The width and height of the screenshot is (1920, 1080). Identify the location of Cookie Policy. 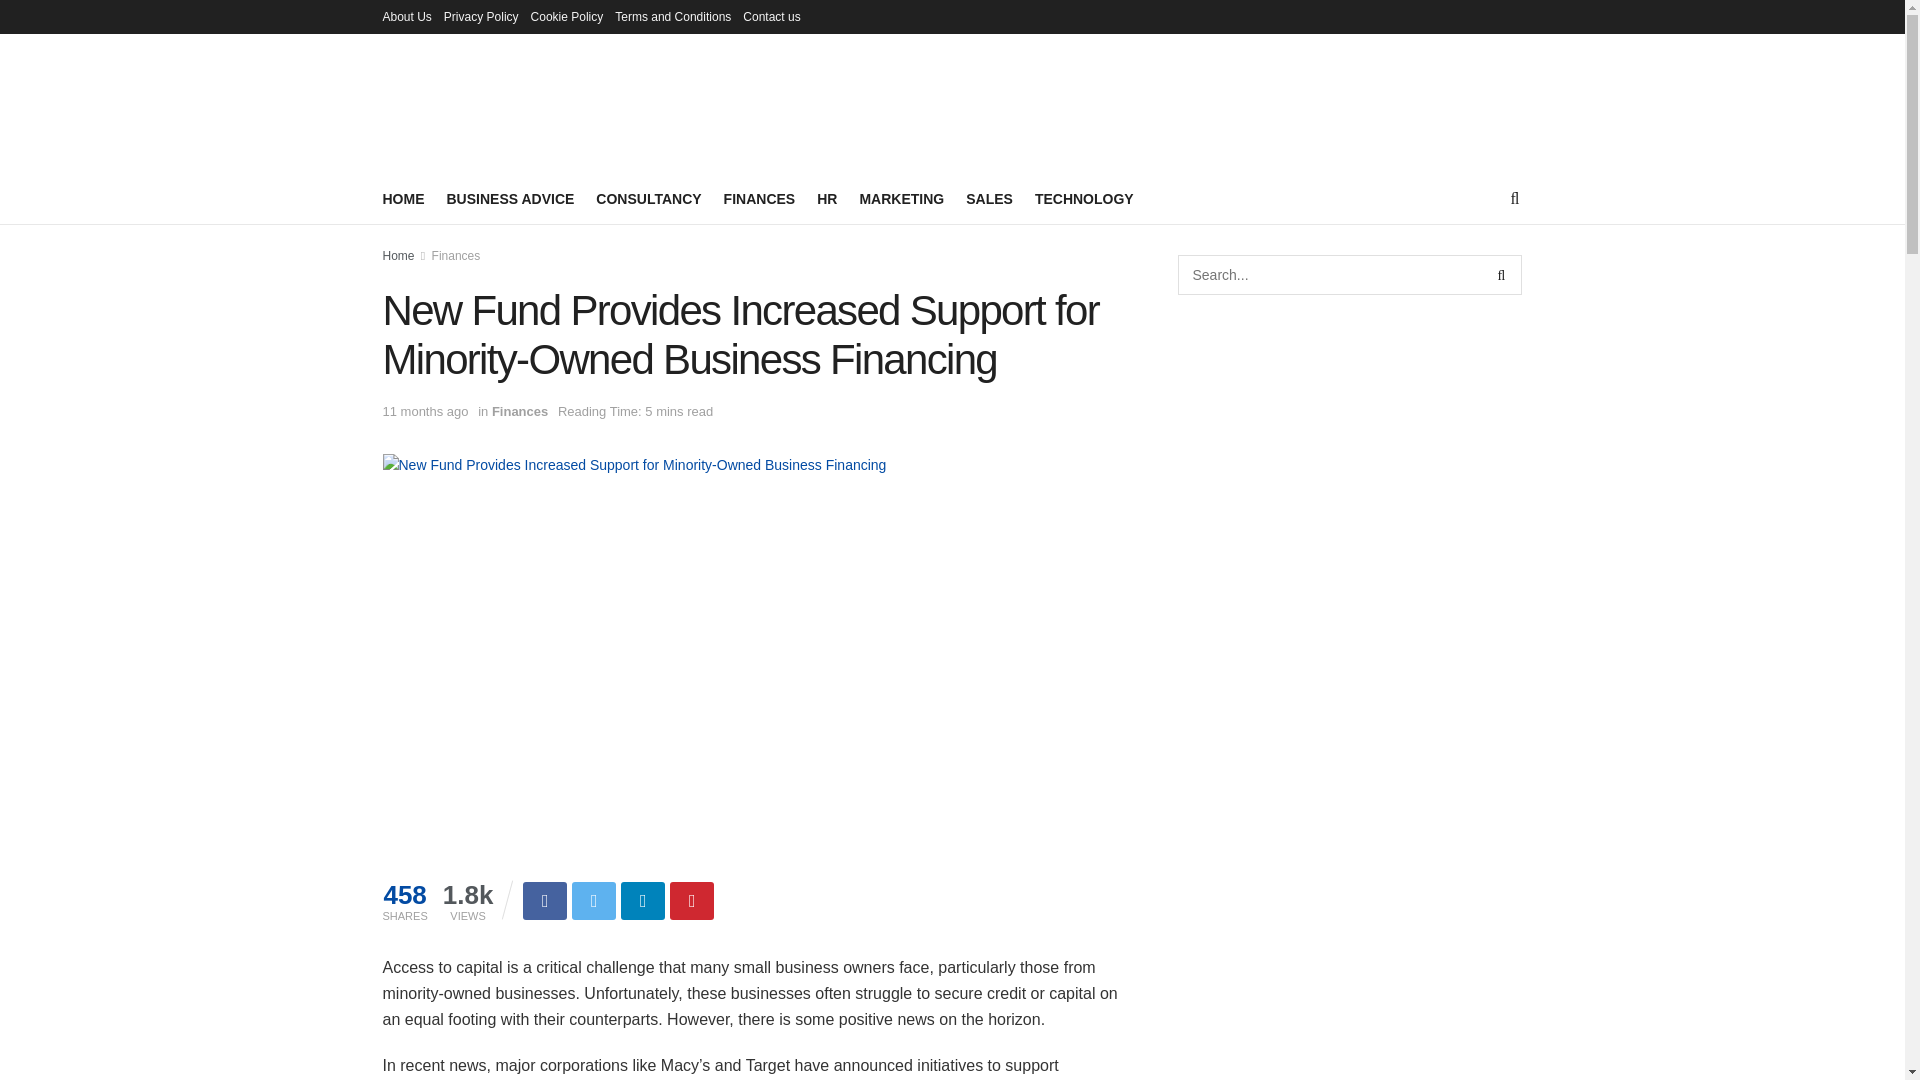
(568, 16).